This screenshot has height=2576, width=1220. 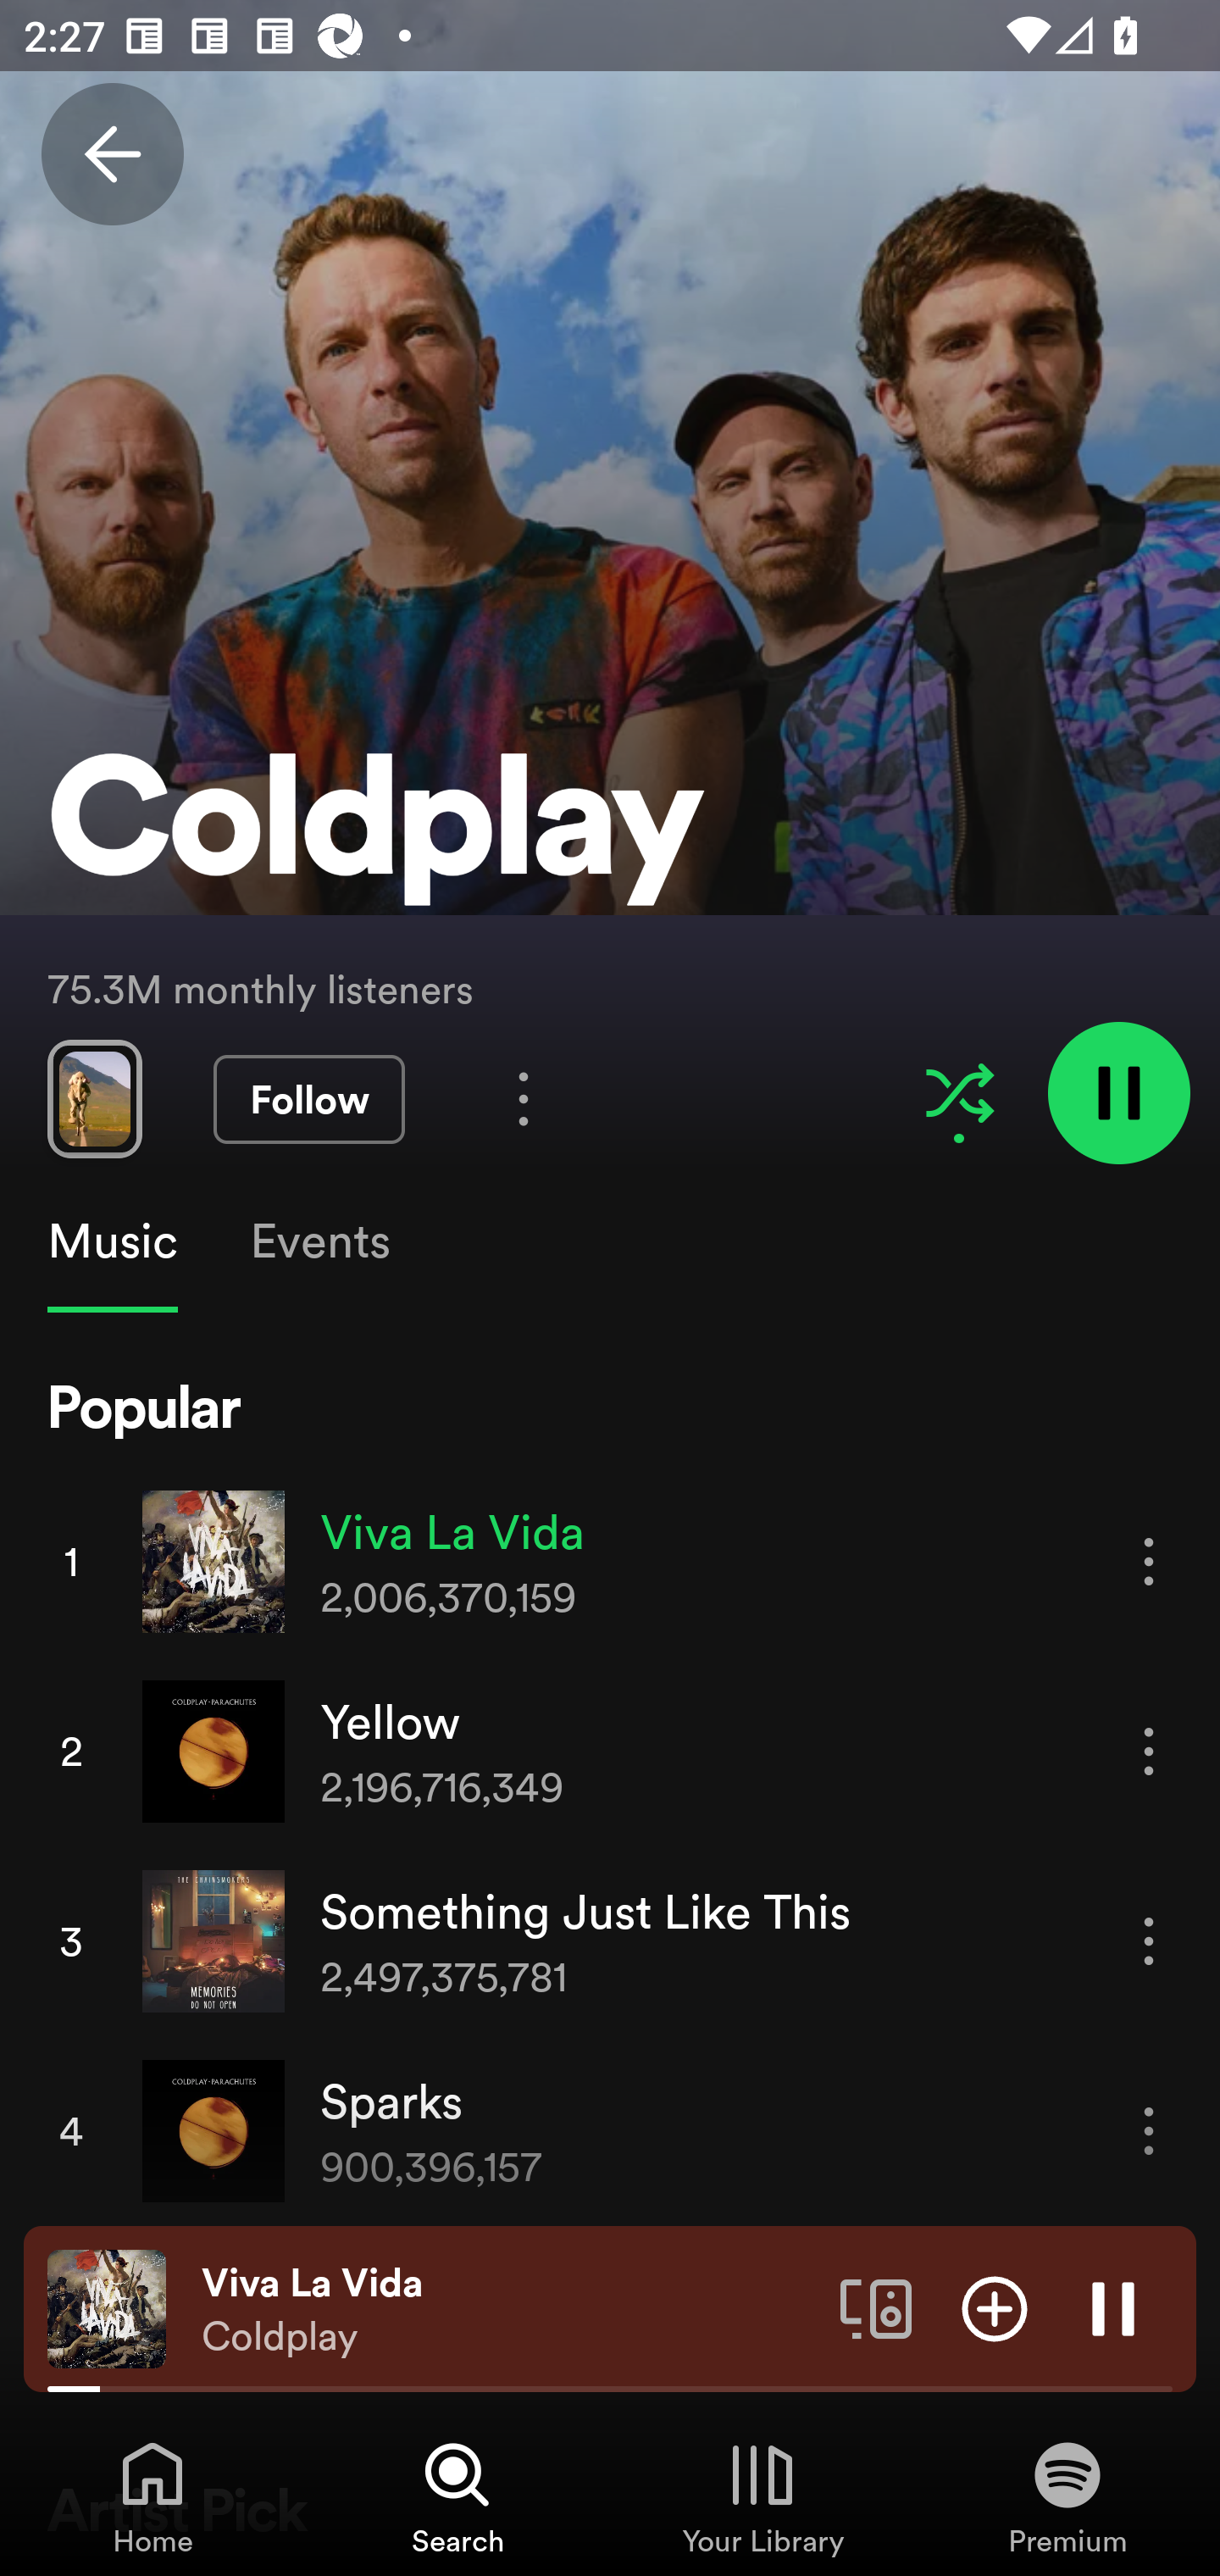 What do you see at coordinates (319, 1241) in the screenshot?
I see `Events` at bounding box center [319, 1241].